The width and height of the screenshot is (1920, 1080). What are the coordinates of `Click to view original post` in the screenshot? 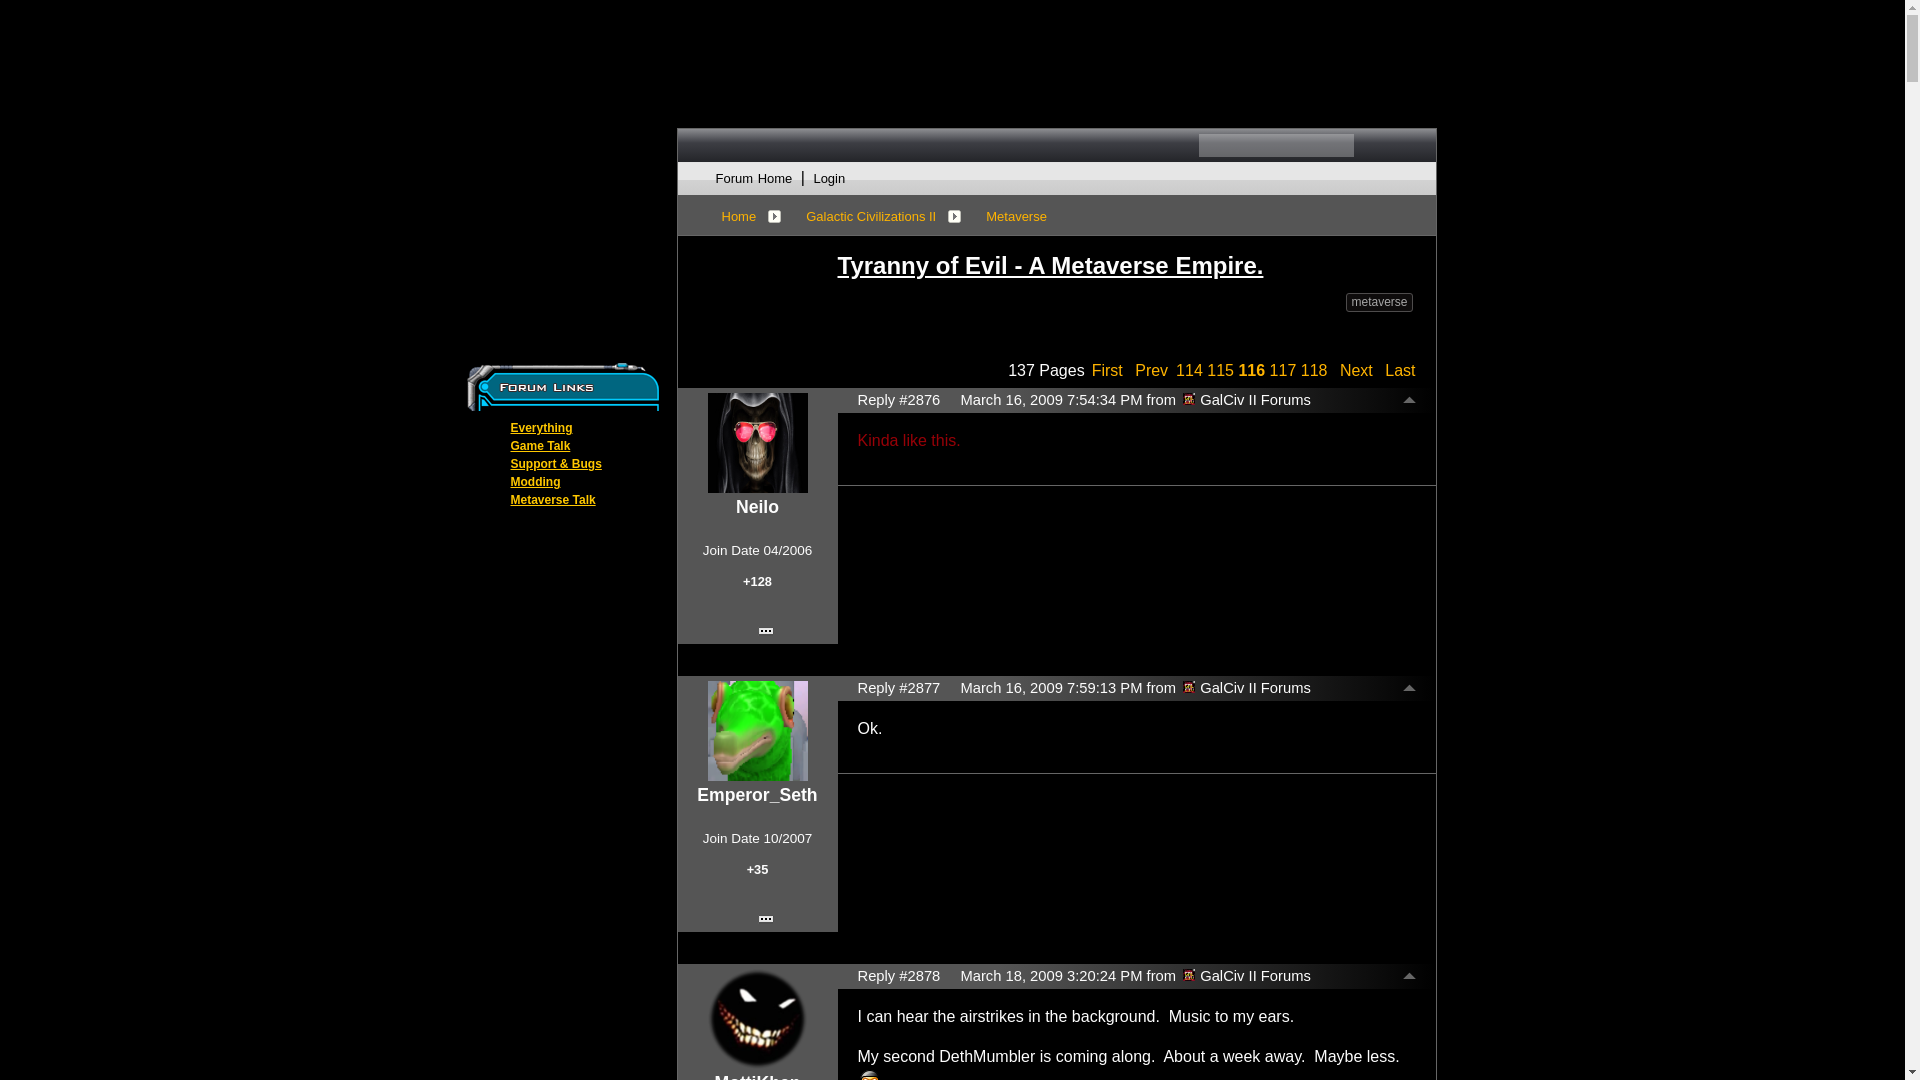 It's located at (1126, 265).